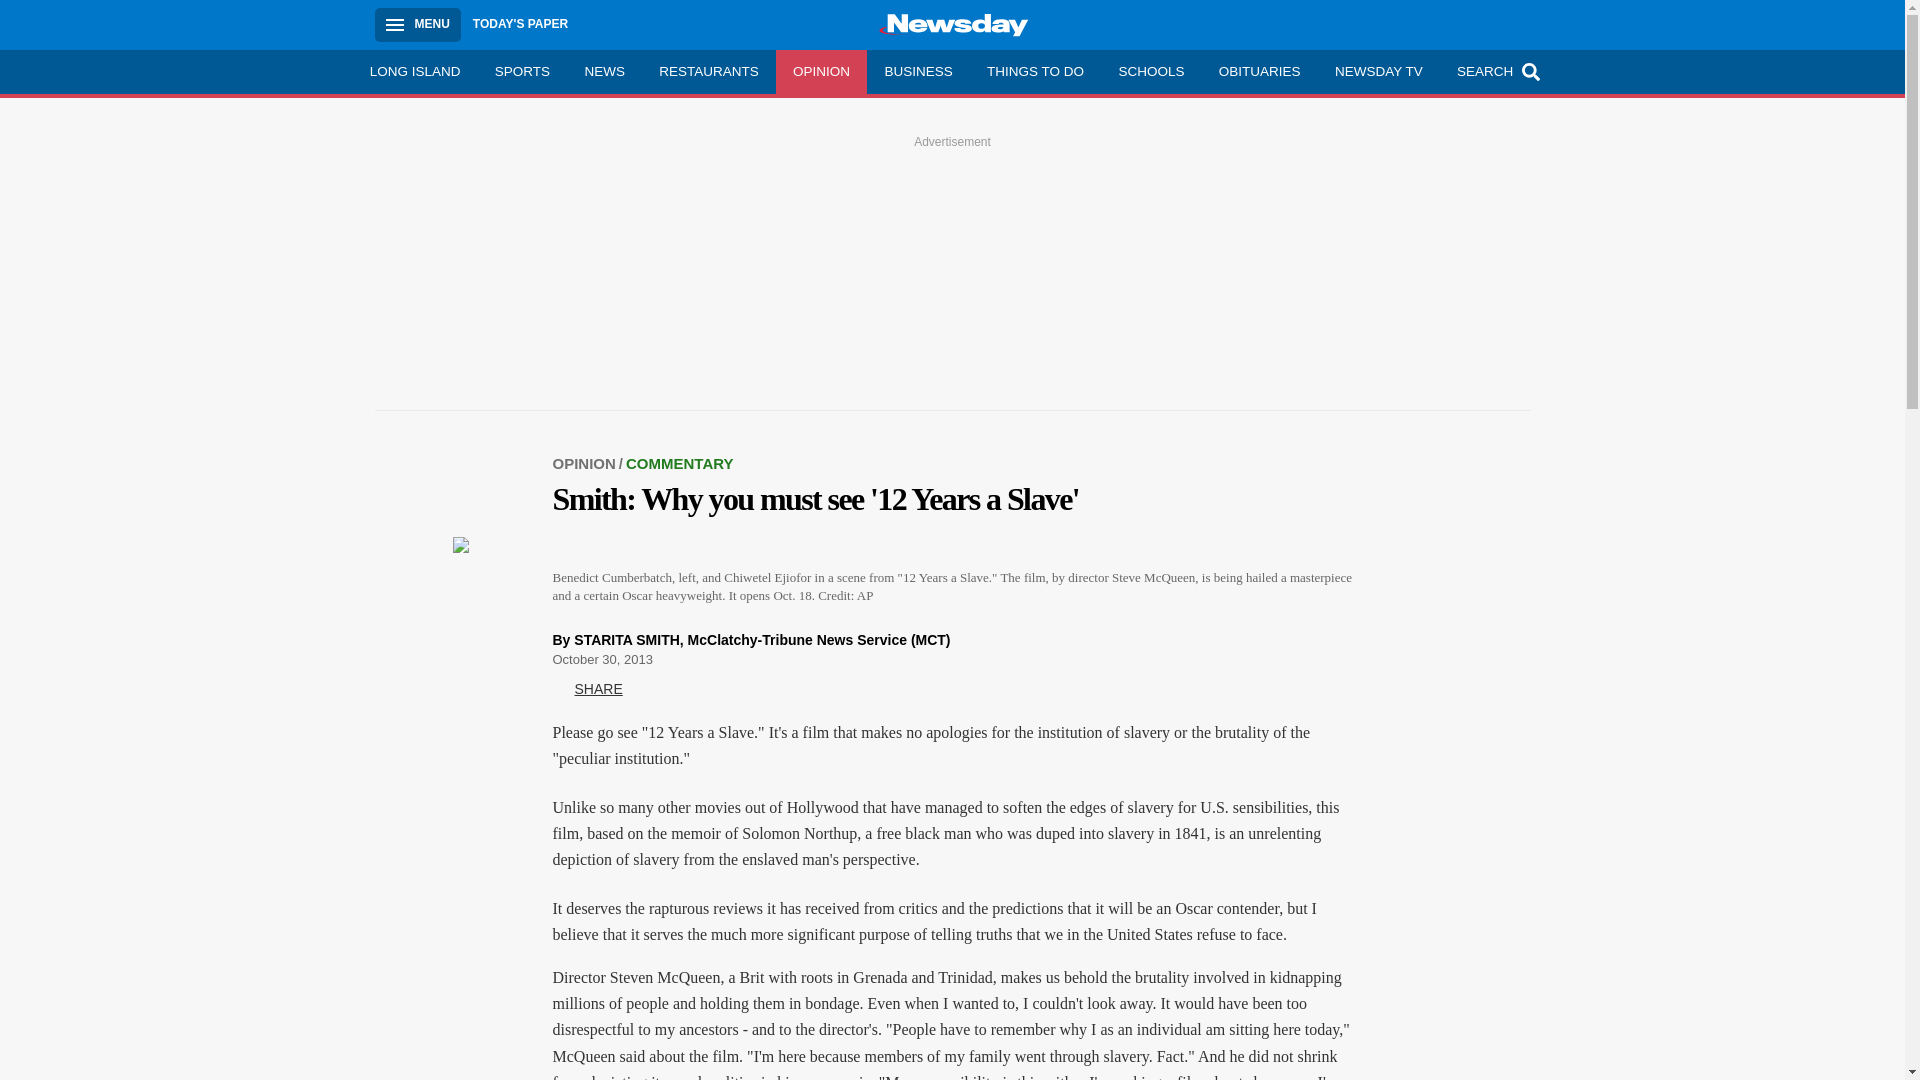  What do you see at coordinates (679, 462) in the screenshot?
I see `COMMENTARY` at bounding box center [679, 462].